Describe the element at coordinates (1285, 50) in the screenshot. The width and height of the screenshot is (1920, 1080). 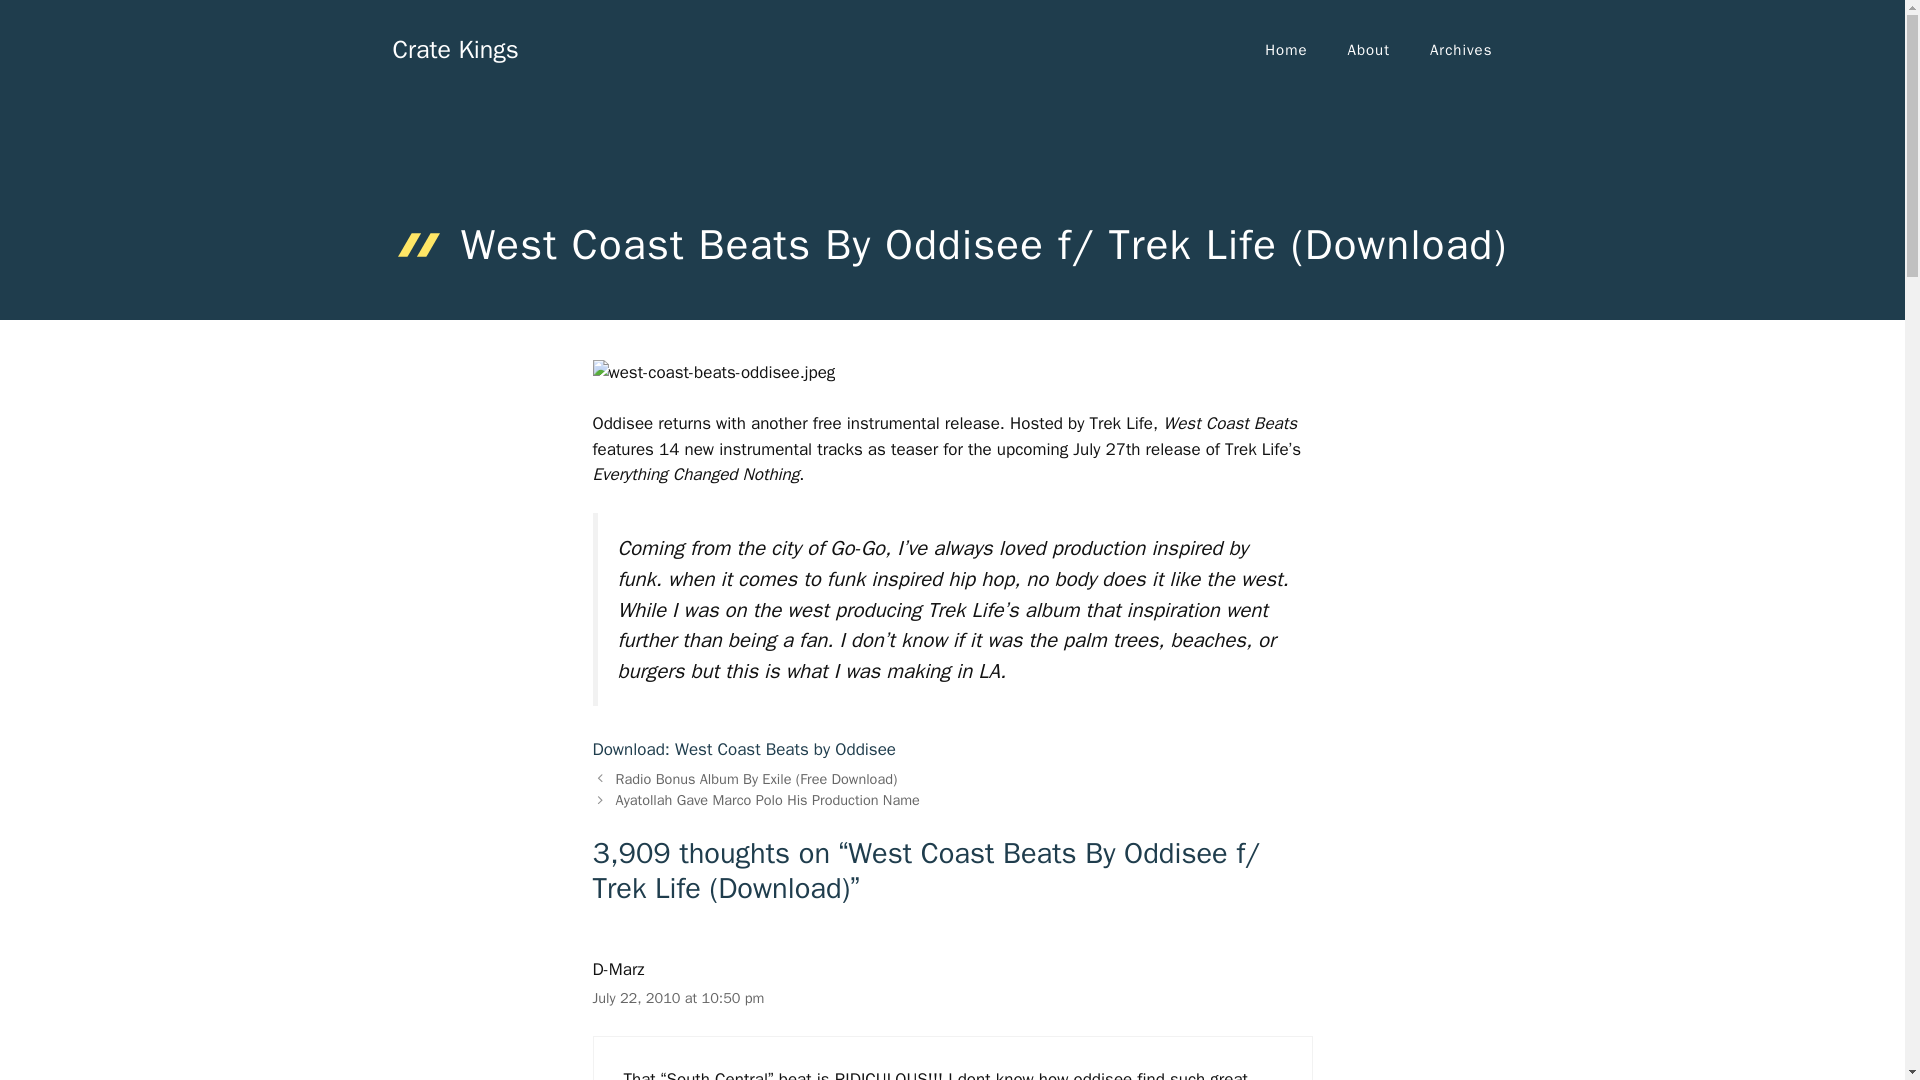
I see `Home` at that location.